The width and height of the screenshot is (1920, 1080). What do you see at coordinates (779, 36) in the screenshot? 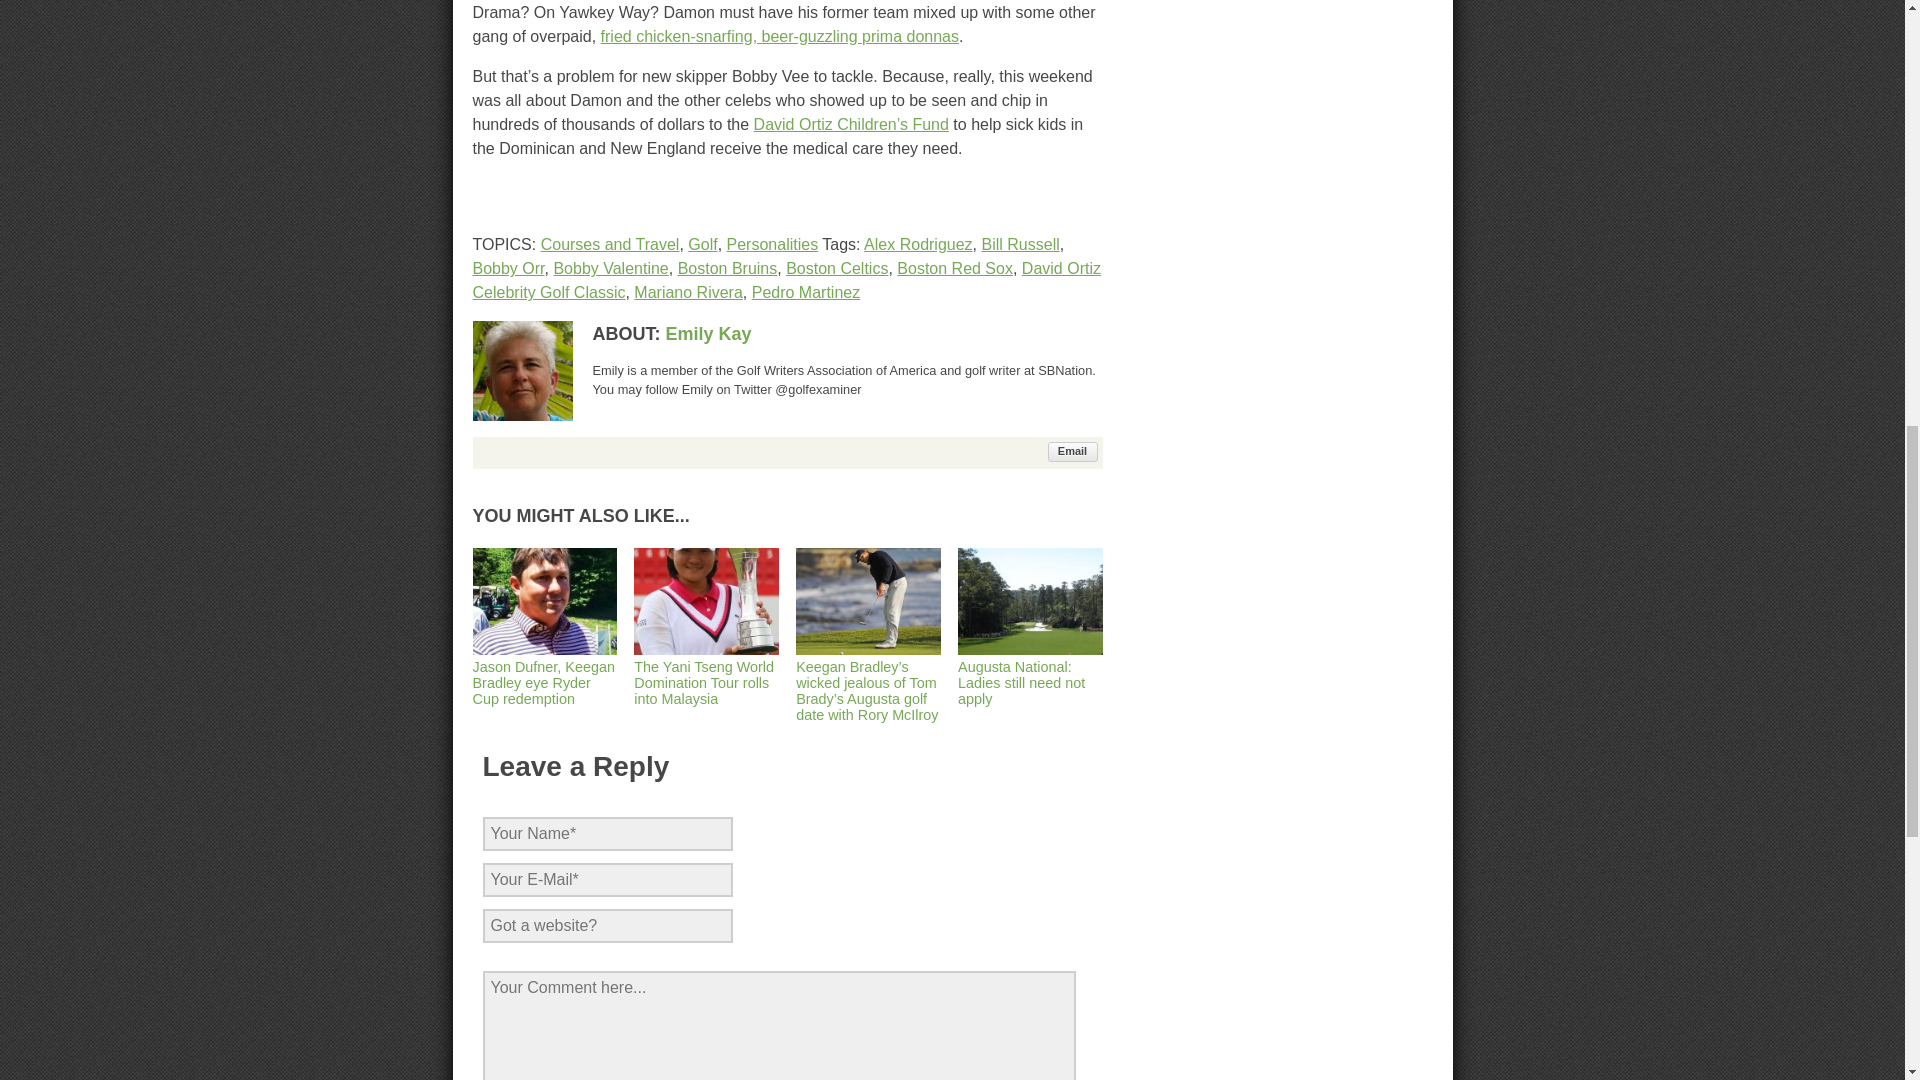
I see `fried chicken-snarfing, beer-guzzling prima donnas` at bounding box center [779, 36].